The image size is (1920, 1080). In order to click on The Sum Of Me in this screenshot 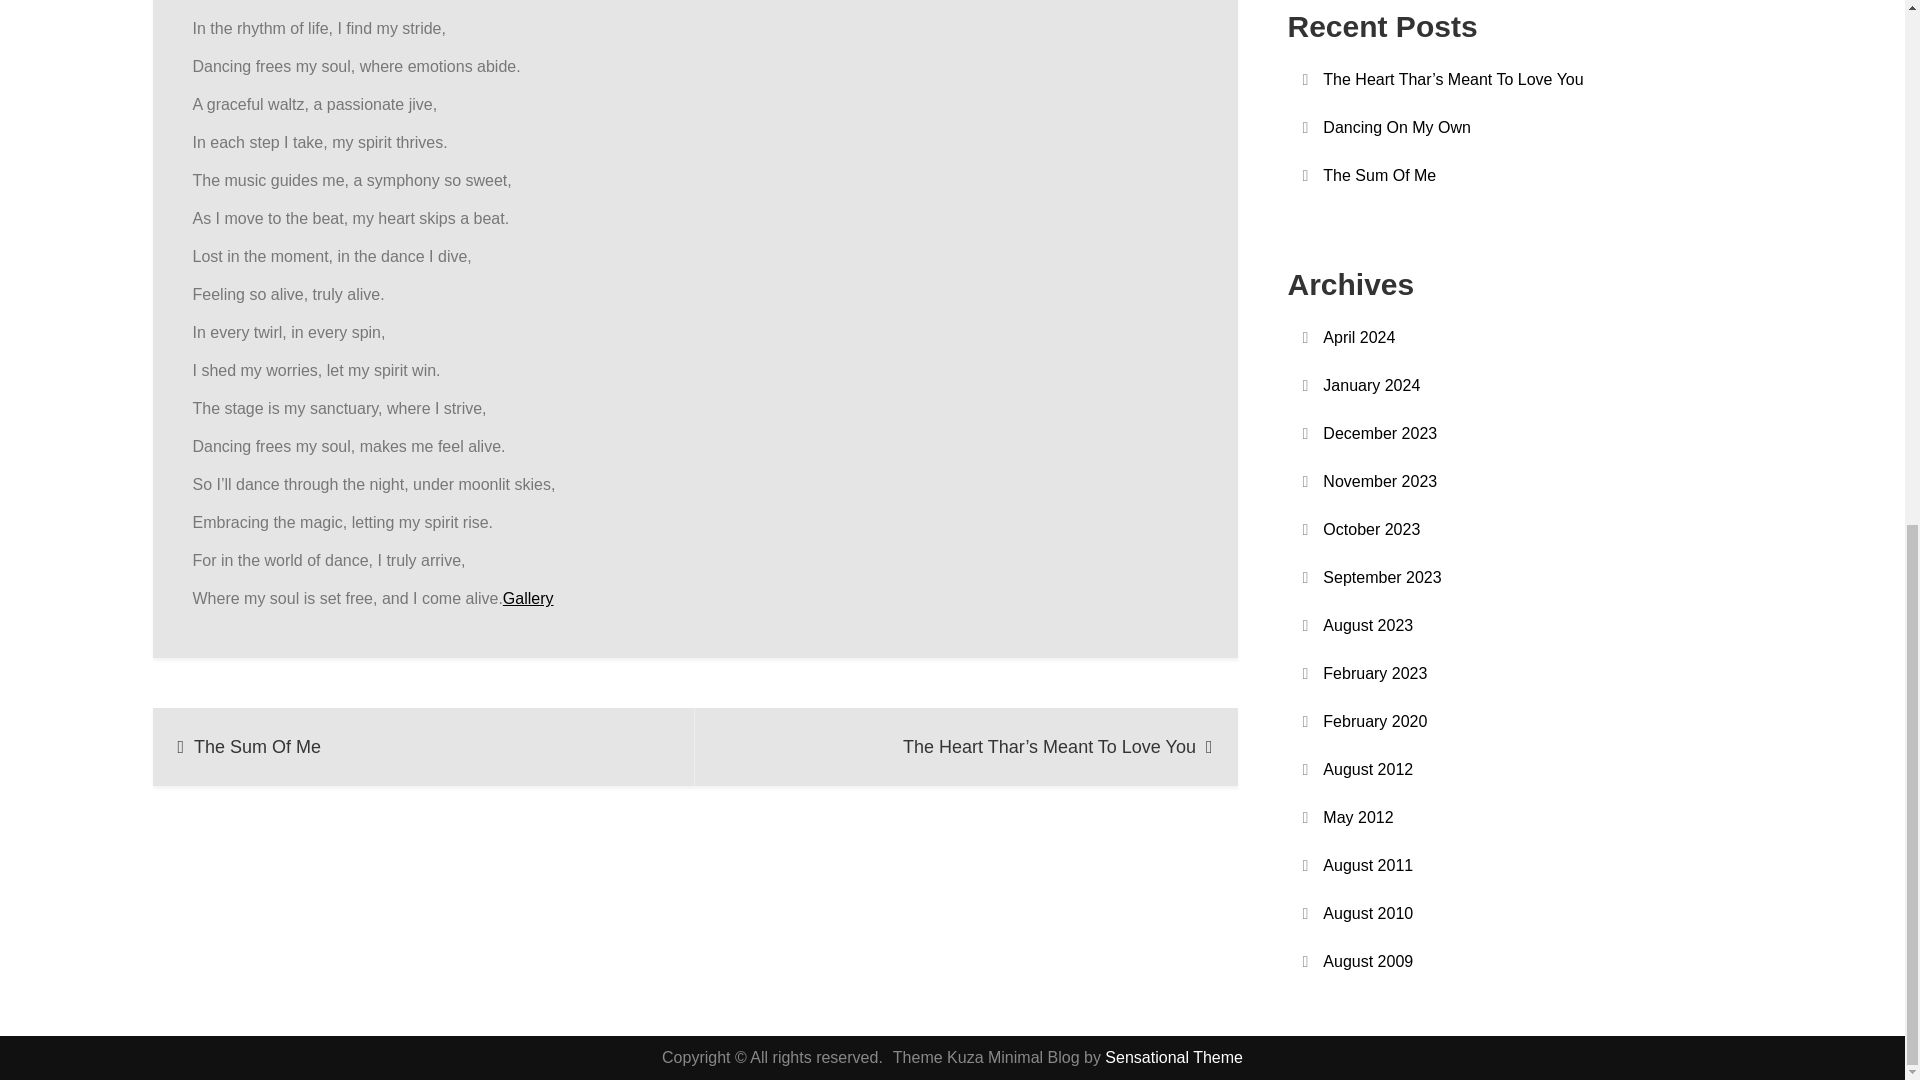, I will do `click(1379, 175)`.